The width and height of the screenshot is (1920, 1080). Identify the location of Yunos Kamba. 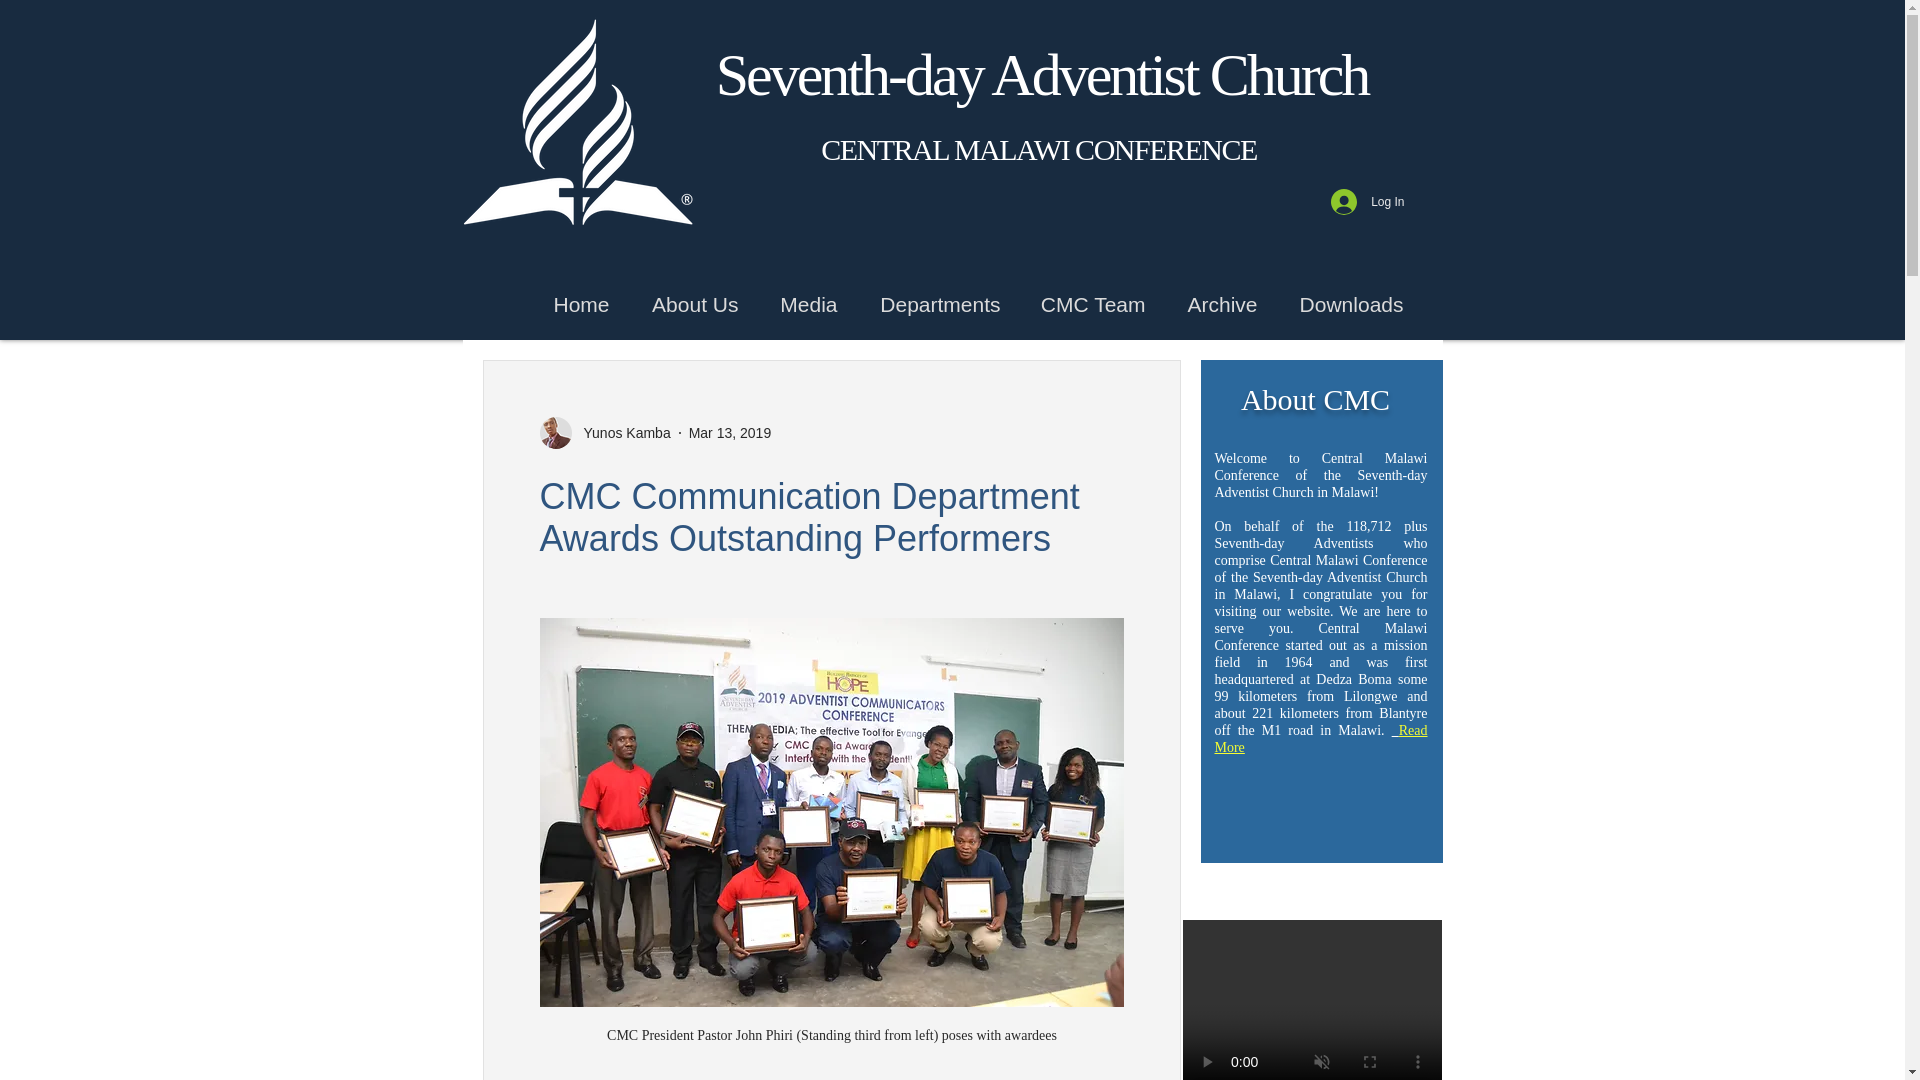
(621, 432).